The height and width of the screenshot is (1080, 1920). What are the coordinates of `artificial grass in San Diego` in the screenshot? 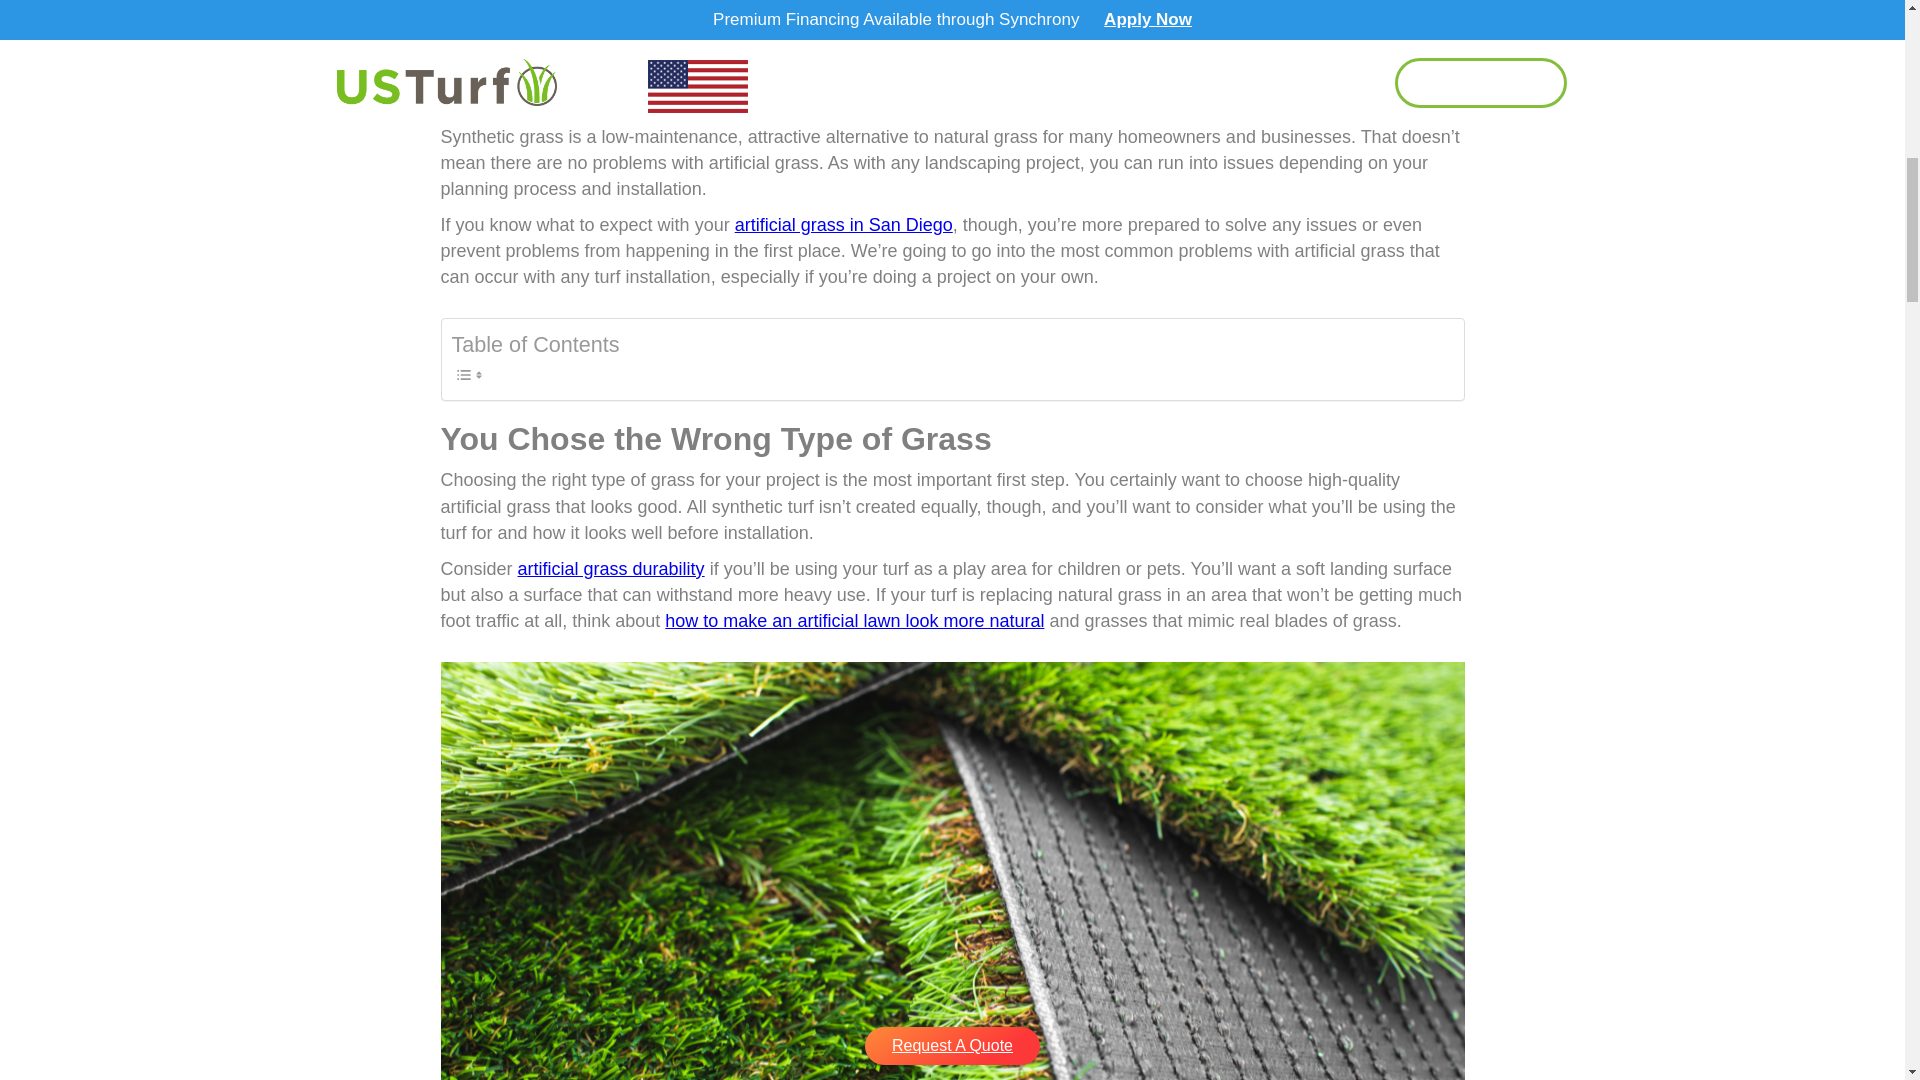 It's located at (844, 224).